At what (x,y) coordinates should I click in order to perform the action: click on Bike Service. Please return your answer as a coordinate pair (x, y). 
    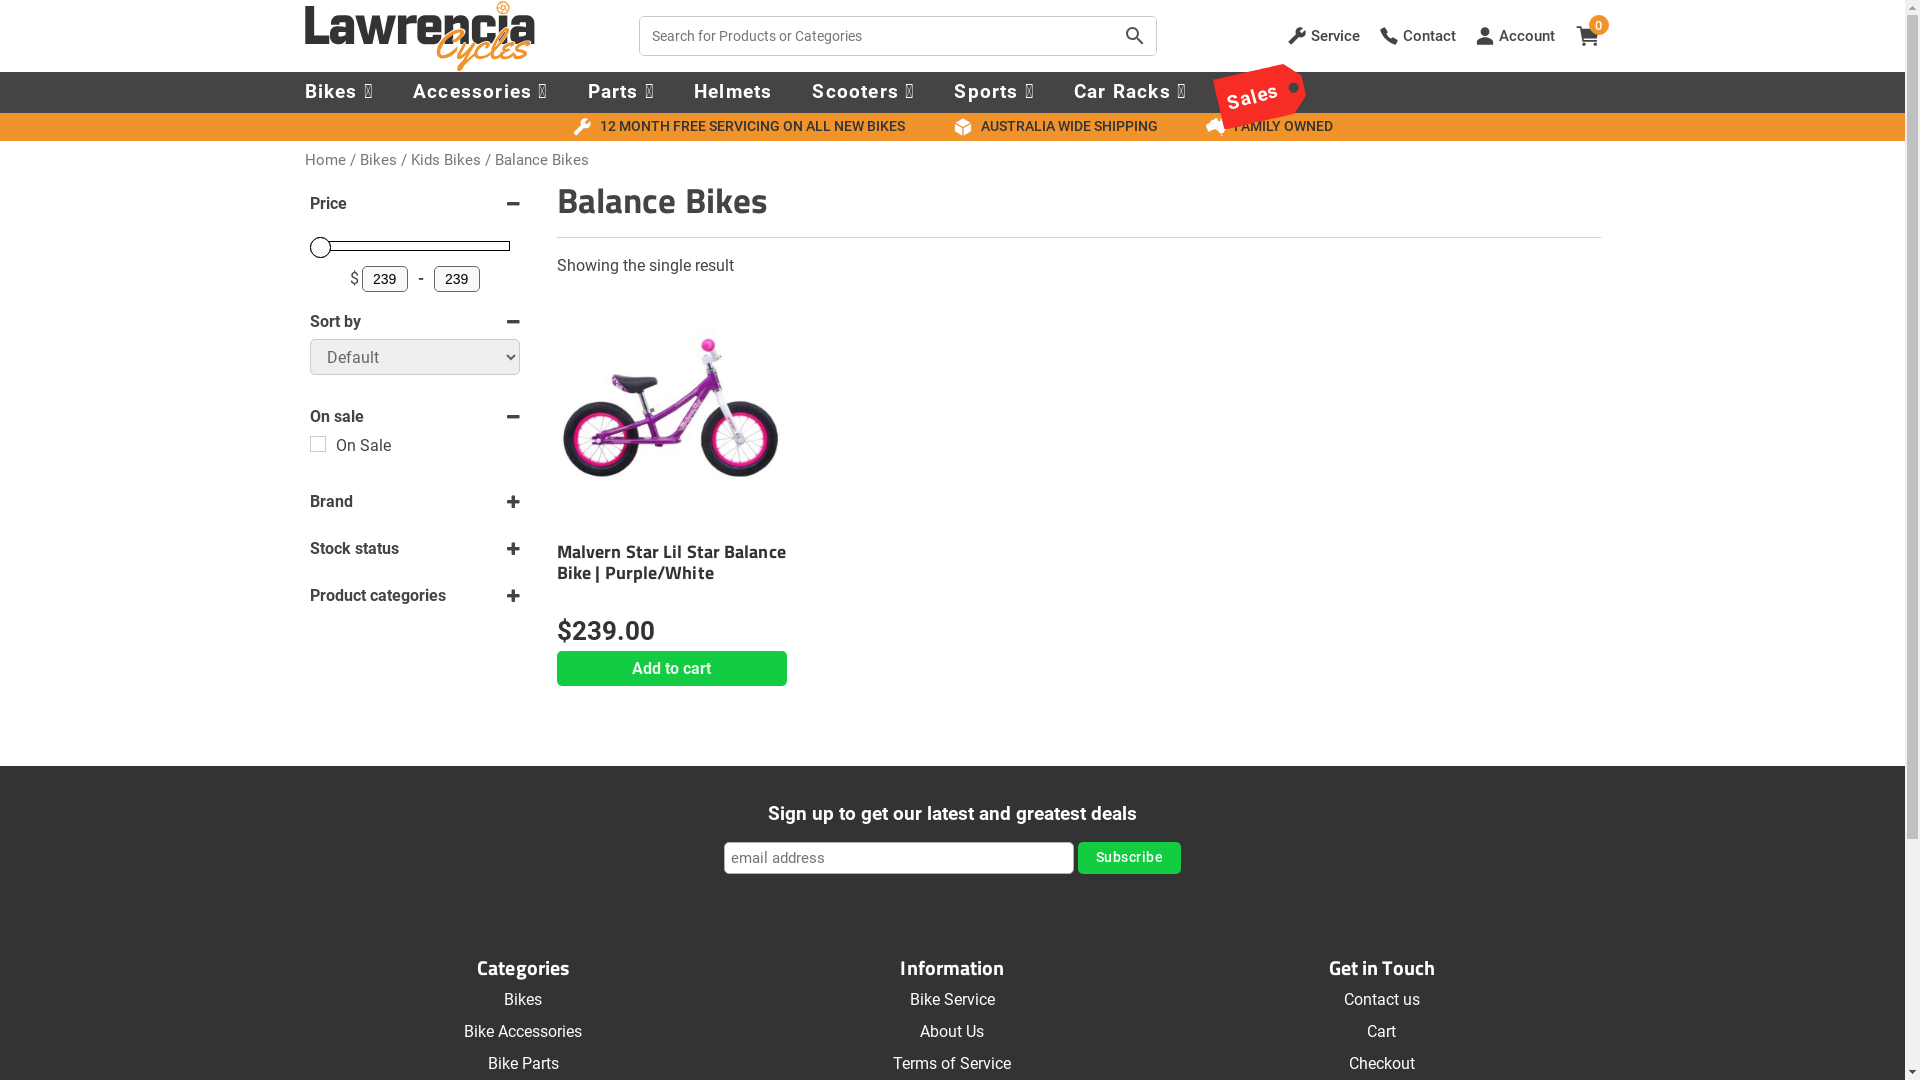
    Looking at the image, I should click on (952, 1000).